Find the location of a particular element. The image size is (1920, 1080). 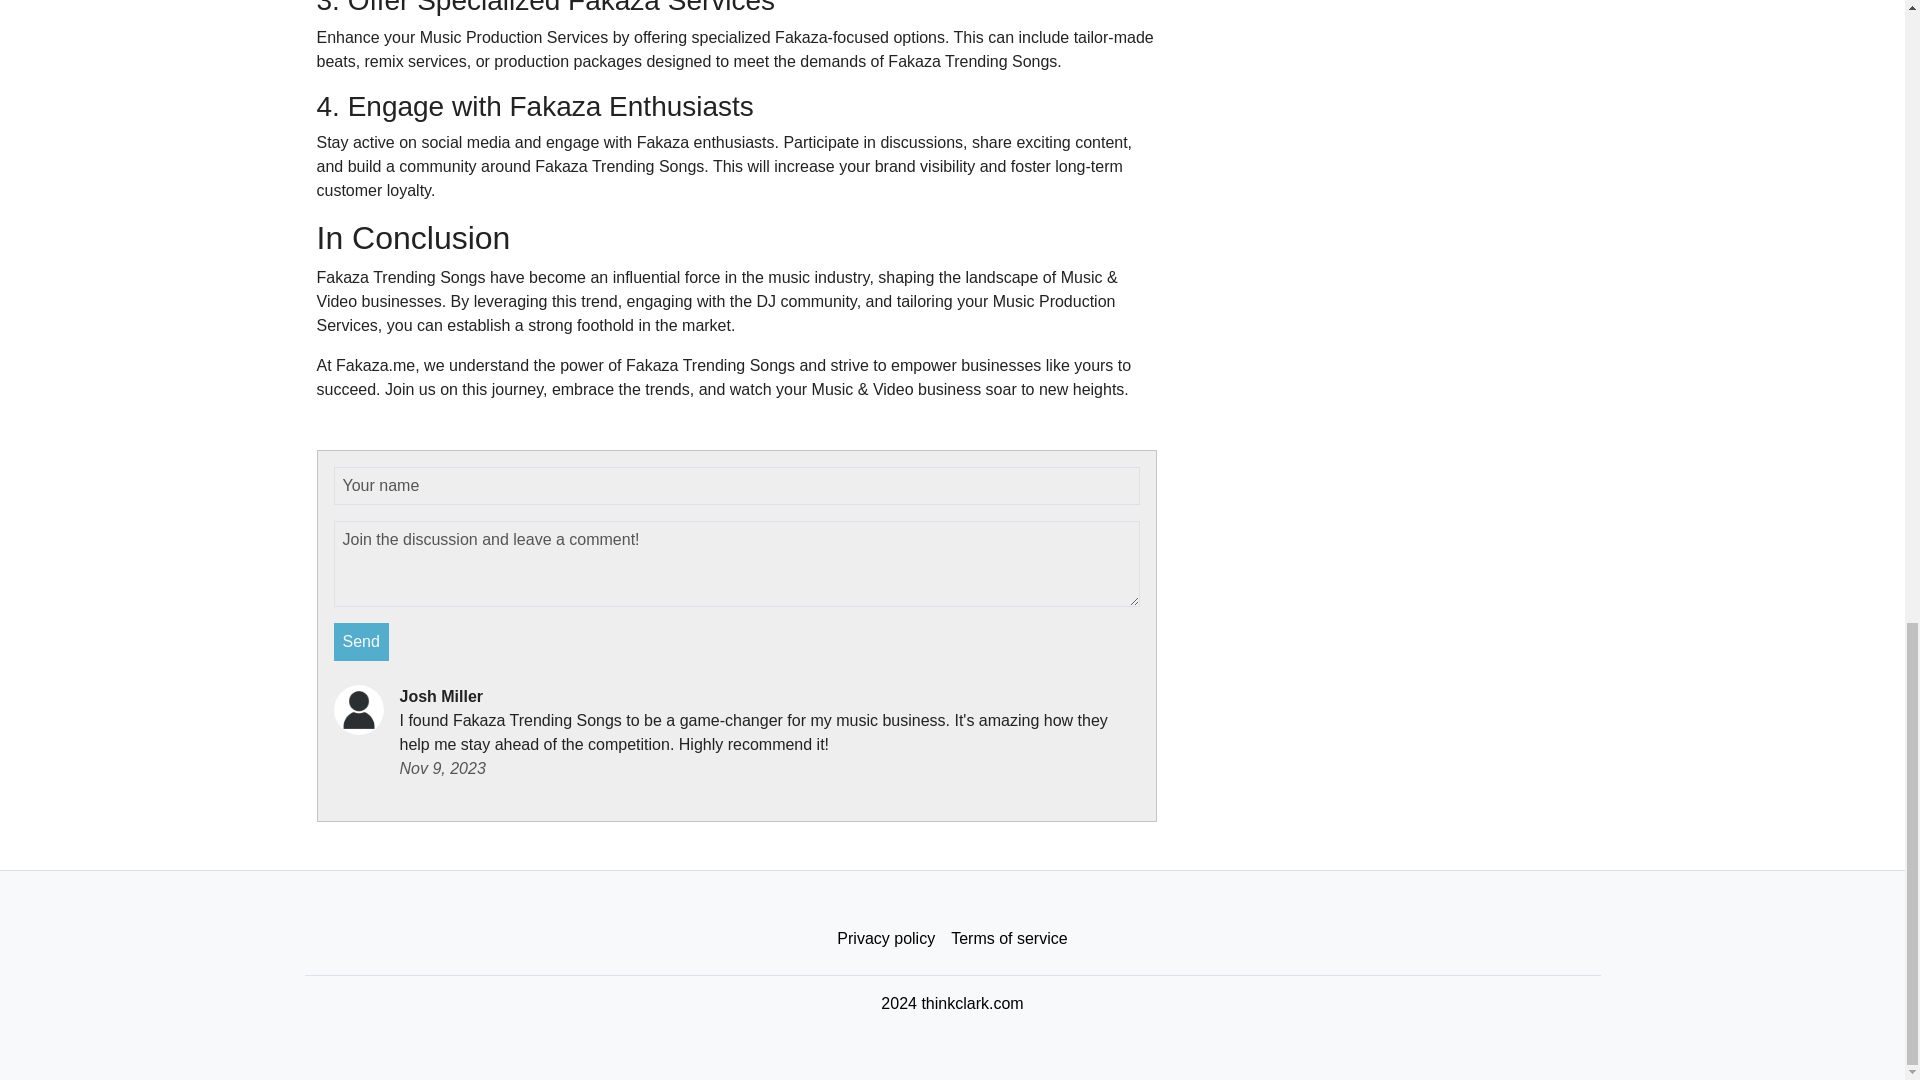

Terms of service is located at coordinates (1008, 939).